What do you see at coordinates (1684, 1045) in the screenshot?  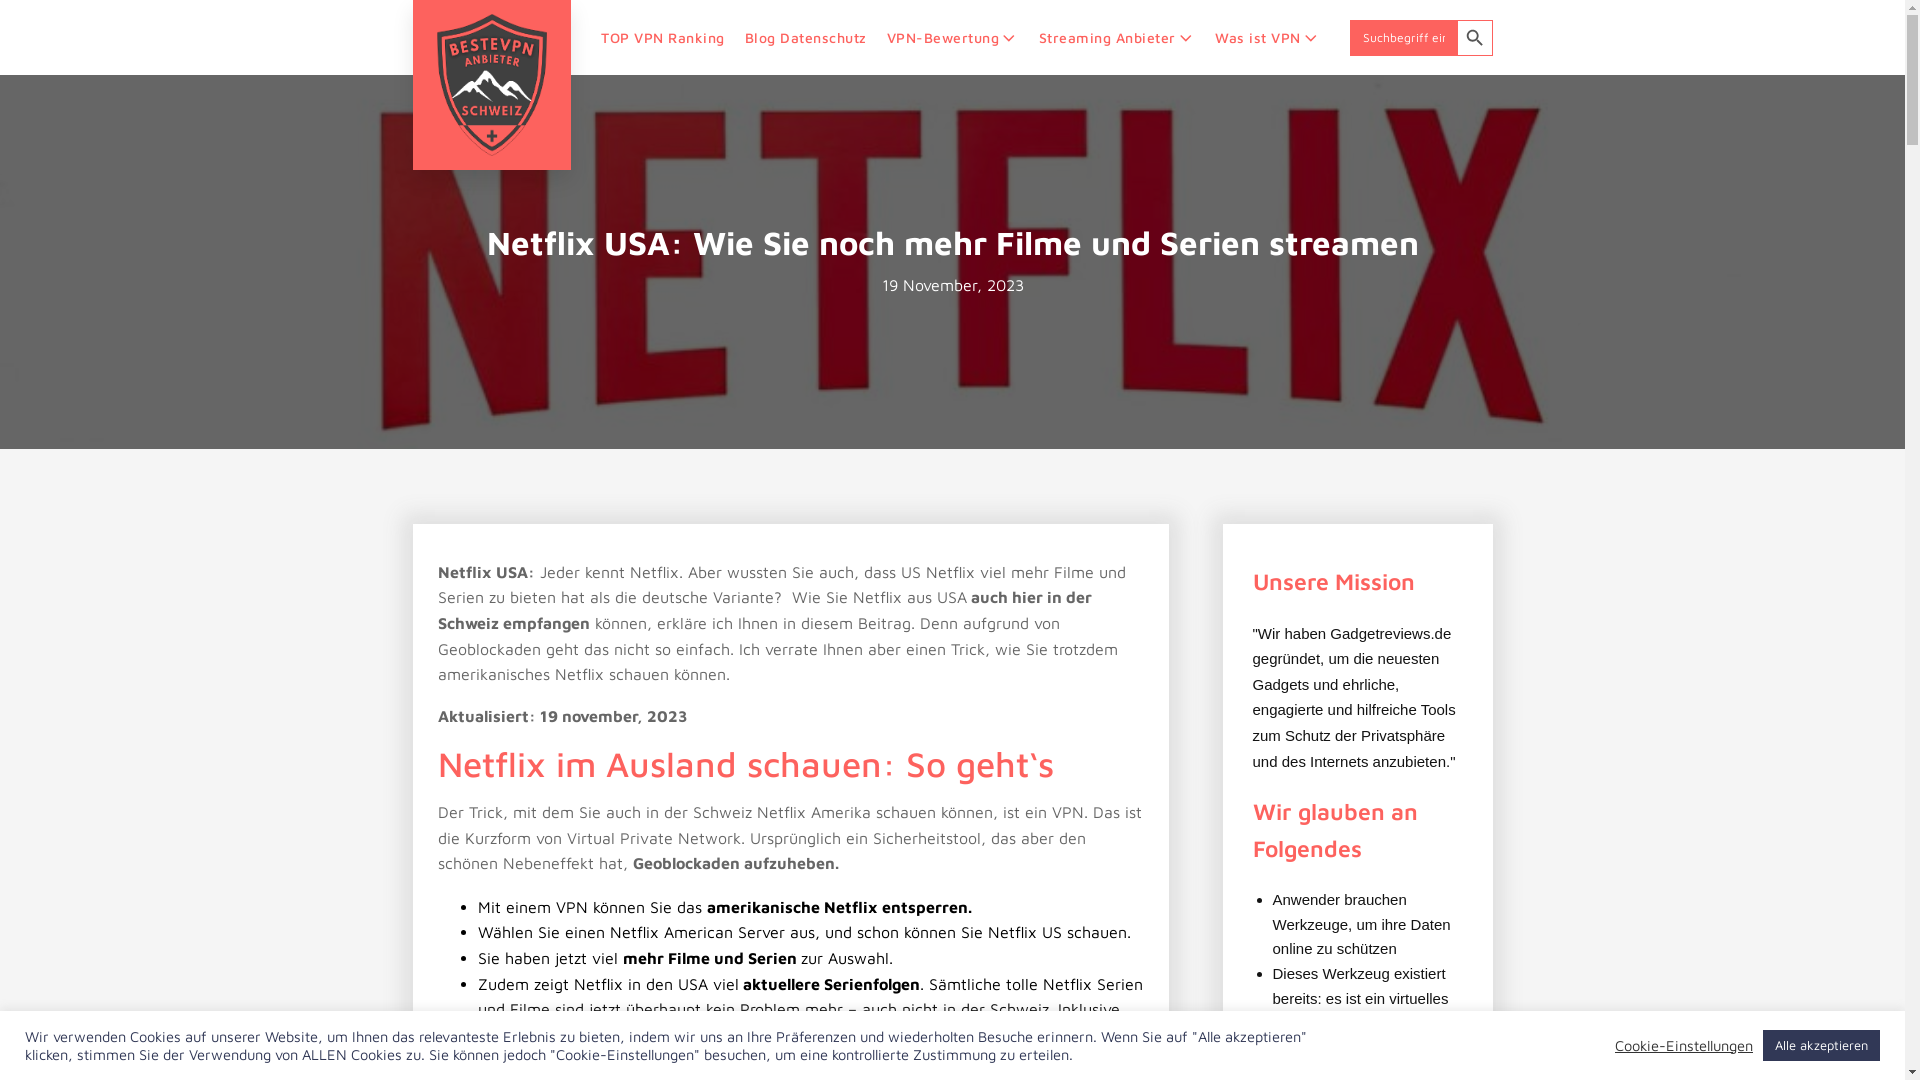 I see `Cookie-Einstellungen` at bounding box center [1684, 1045].